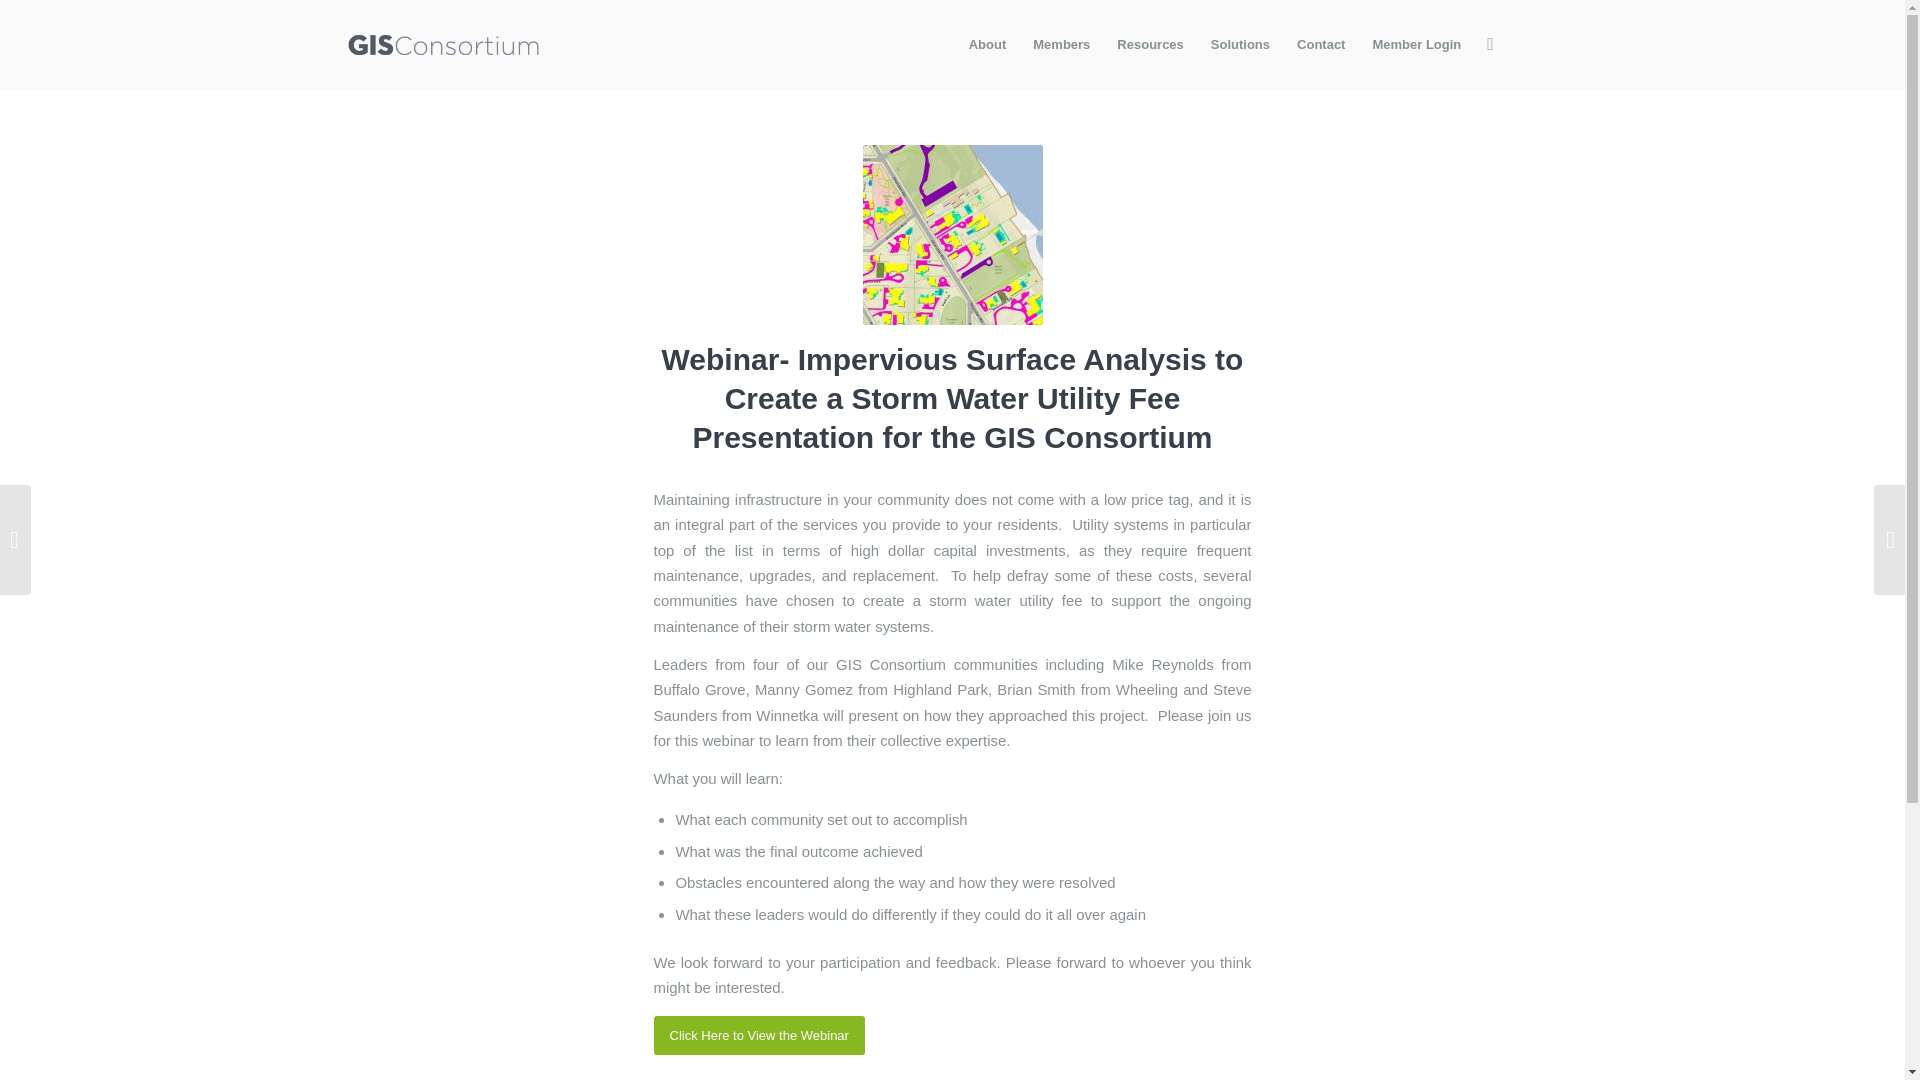 The height and width of the screenshot is (1080, 1920). What do you see at coordinates (1416, 44) in the screenshot?
I see `Member Login` at bounding box center [1416, 44].